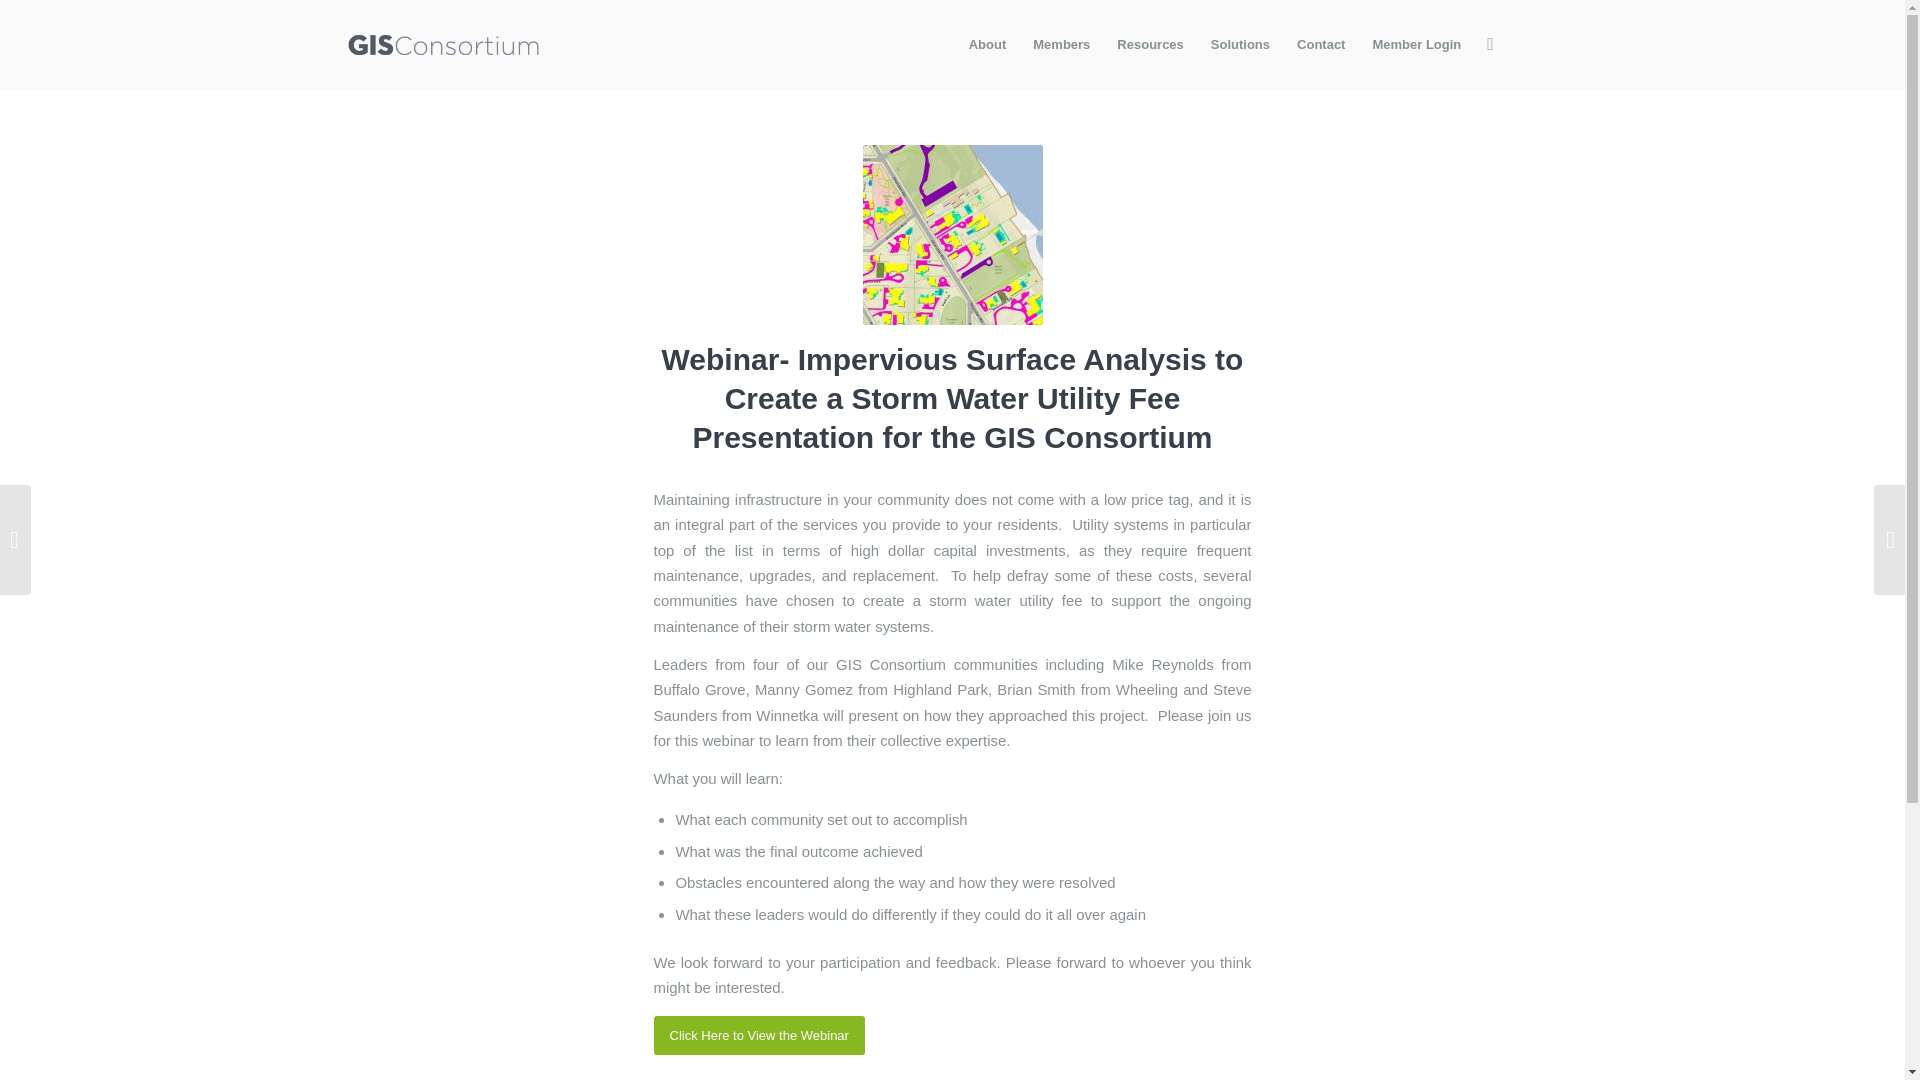 The height and width of the screenshot is (1080, 1920). What do you see at coordinates (1416, 44) in the screenshot?
I see `Member Login` at bounding box center [1416, 44].